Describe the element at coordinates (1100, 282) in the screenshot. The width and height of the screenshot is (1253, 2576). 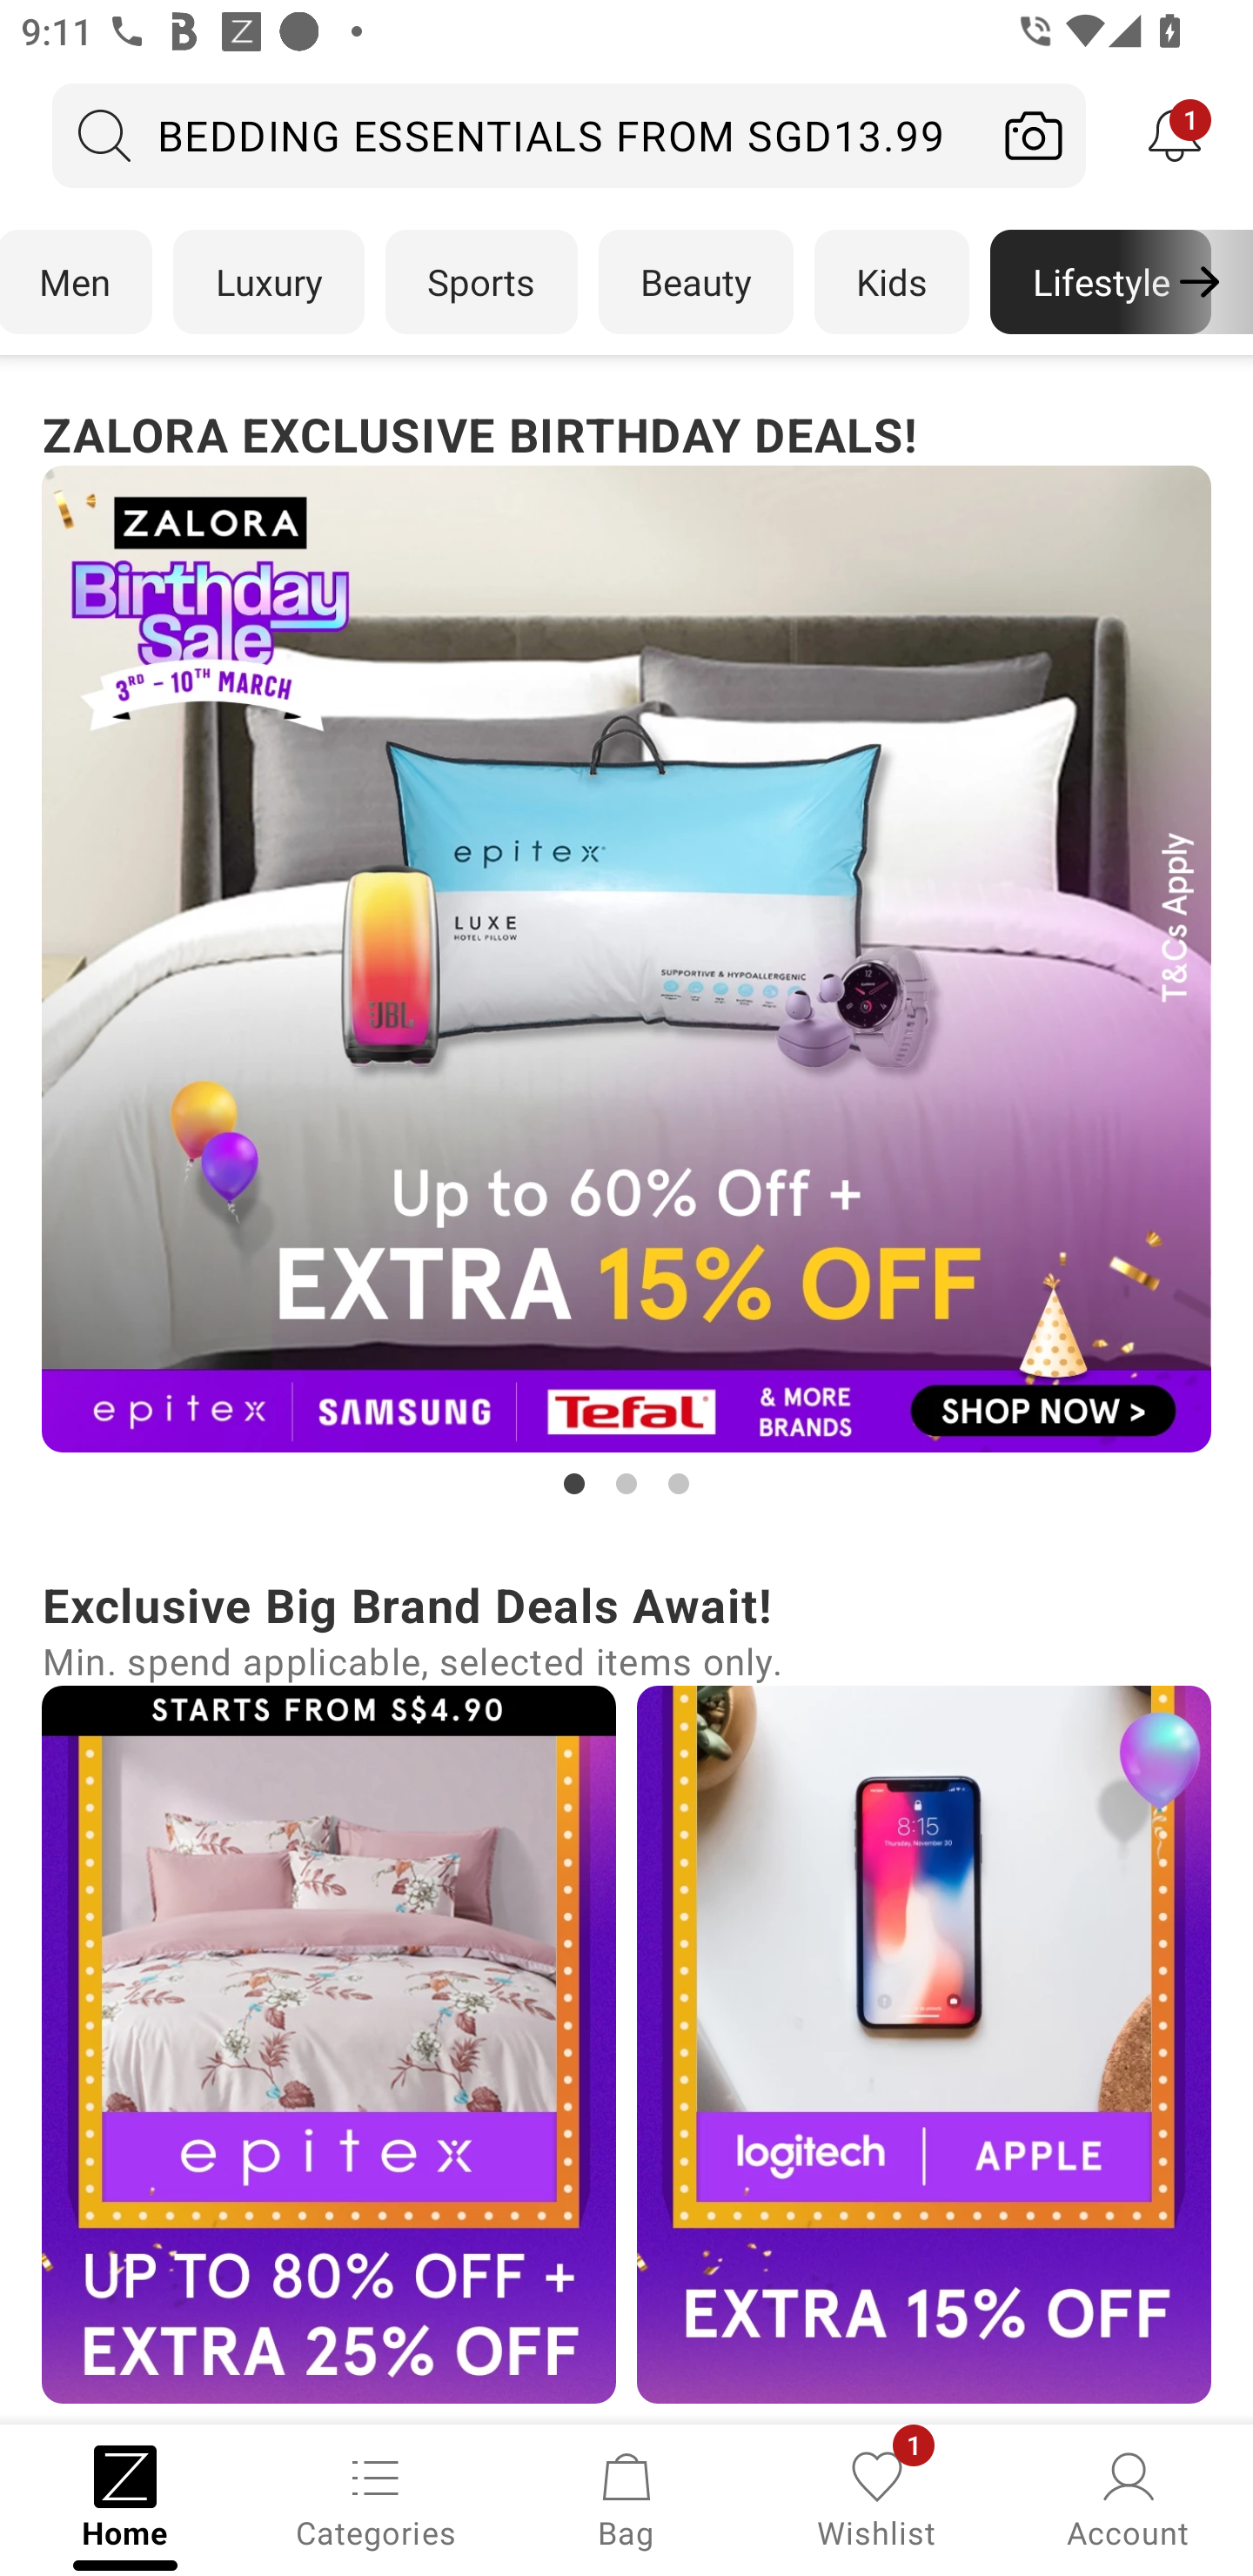
I see `Lifestyle` at that location.